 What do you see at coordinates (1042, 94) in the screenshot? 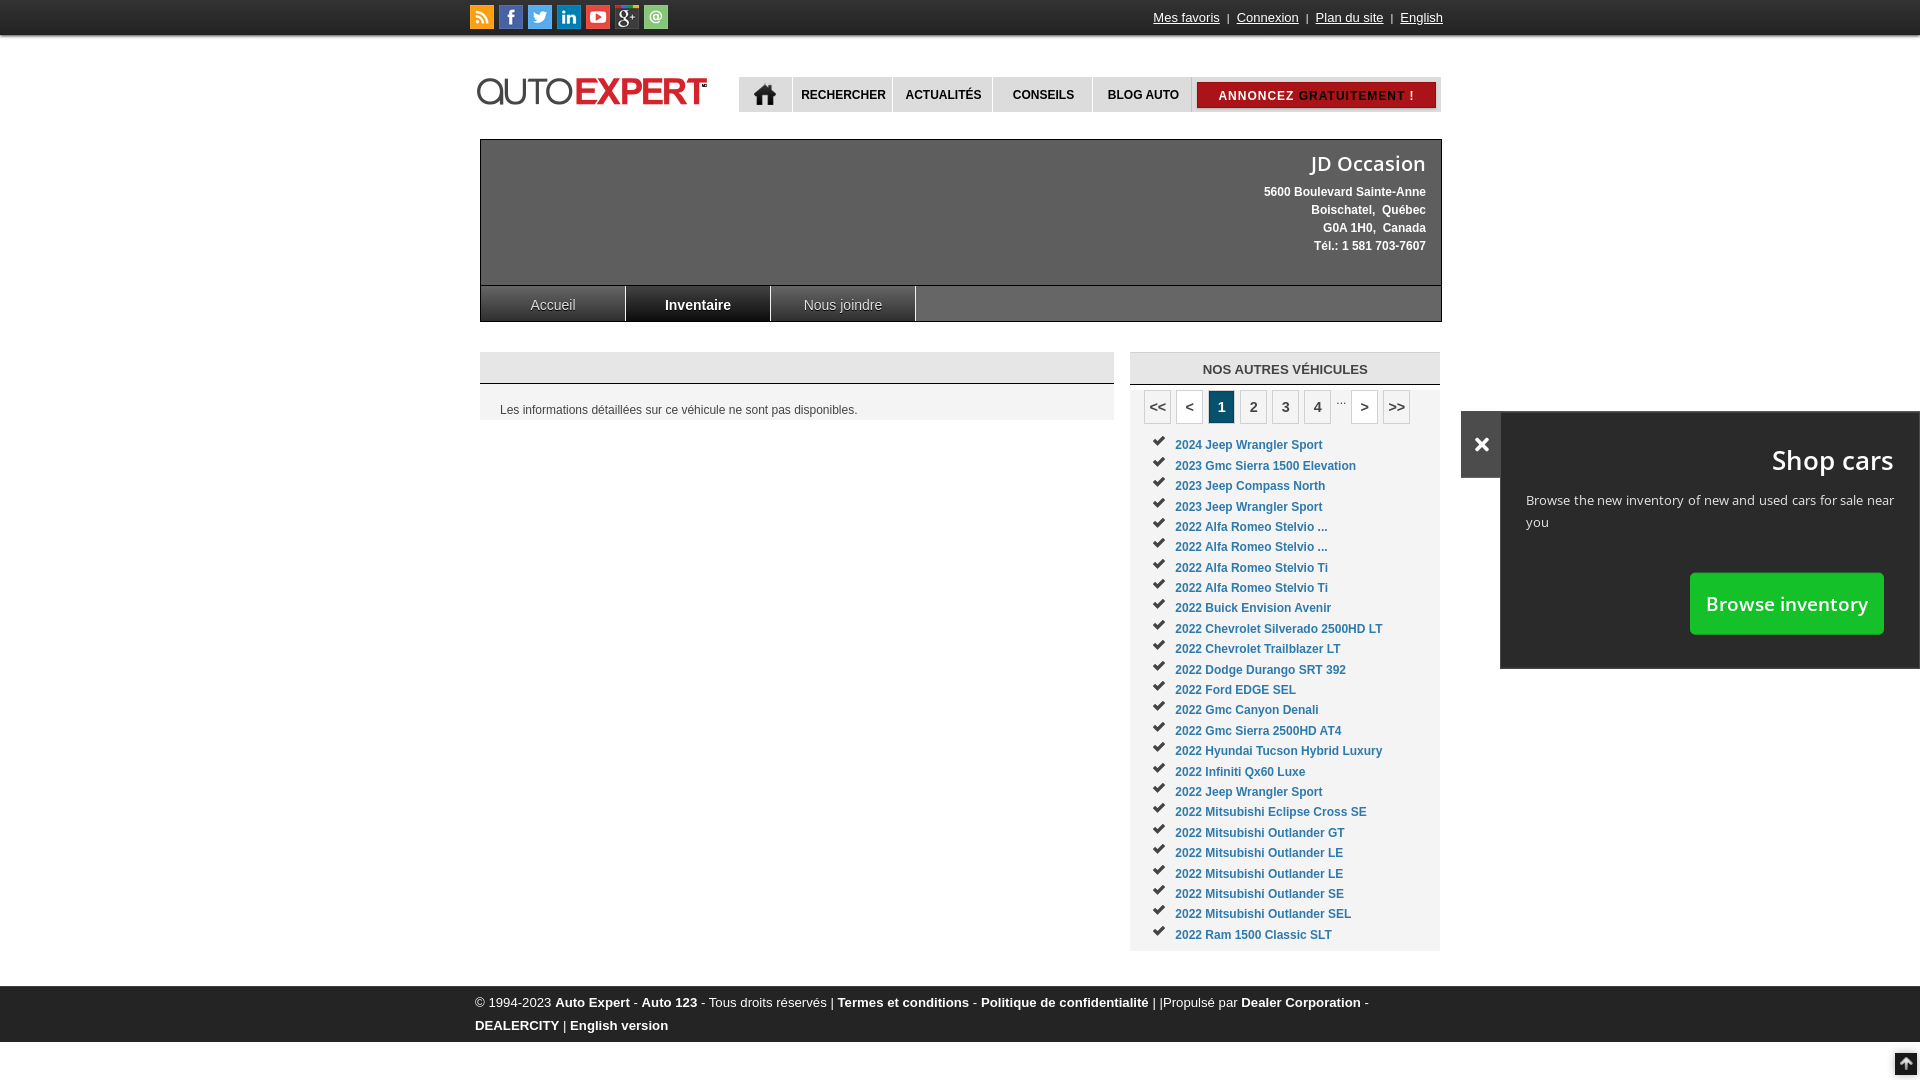
I see `CONSEILS` at bounding box center [1042, 94].